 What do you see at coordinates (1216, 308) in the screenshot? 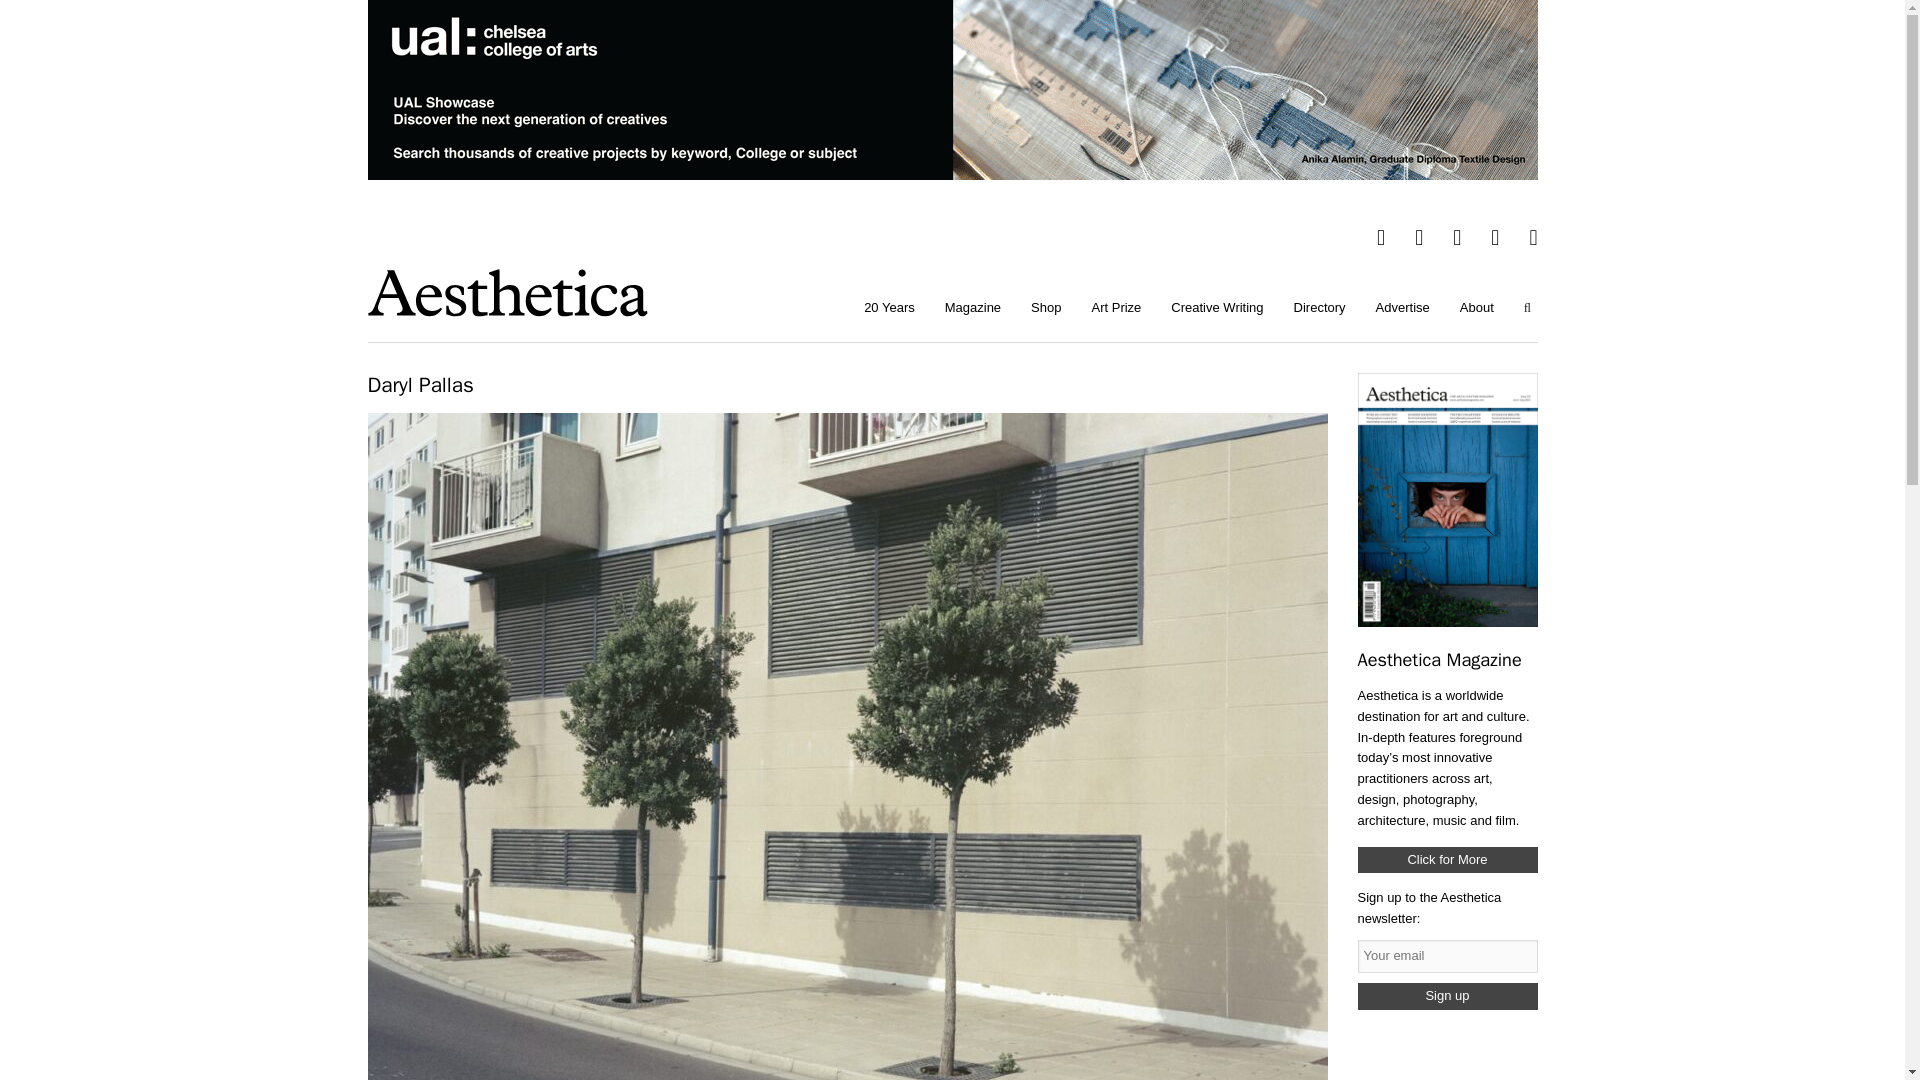
I see `Creative Writing` at bounding box center [1216, 308].